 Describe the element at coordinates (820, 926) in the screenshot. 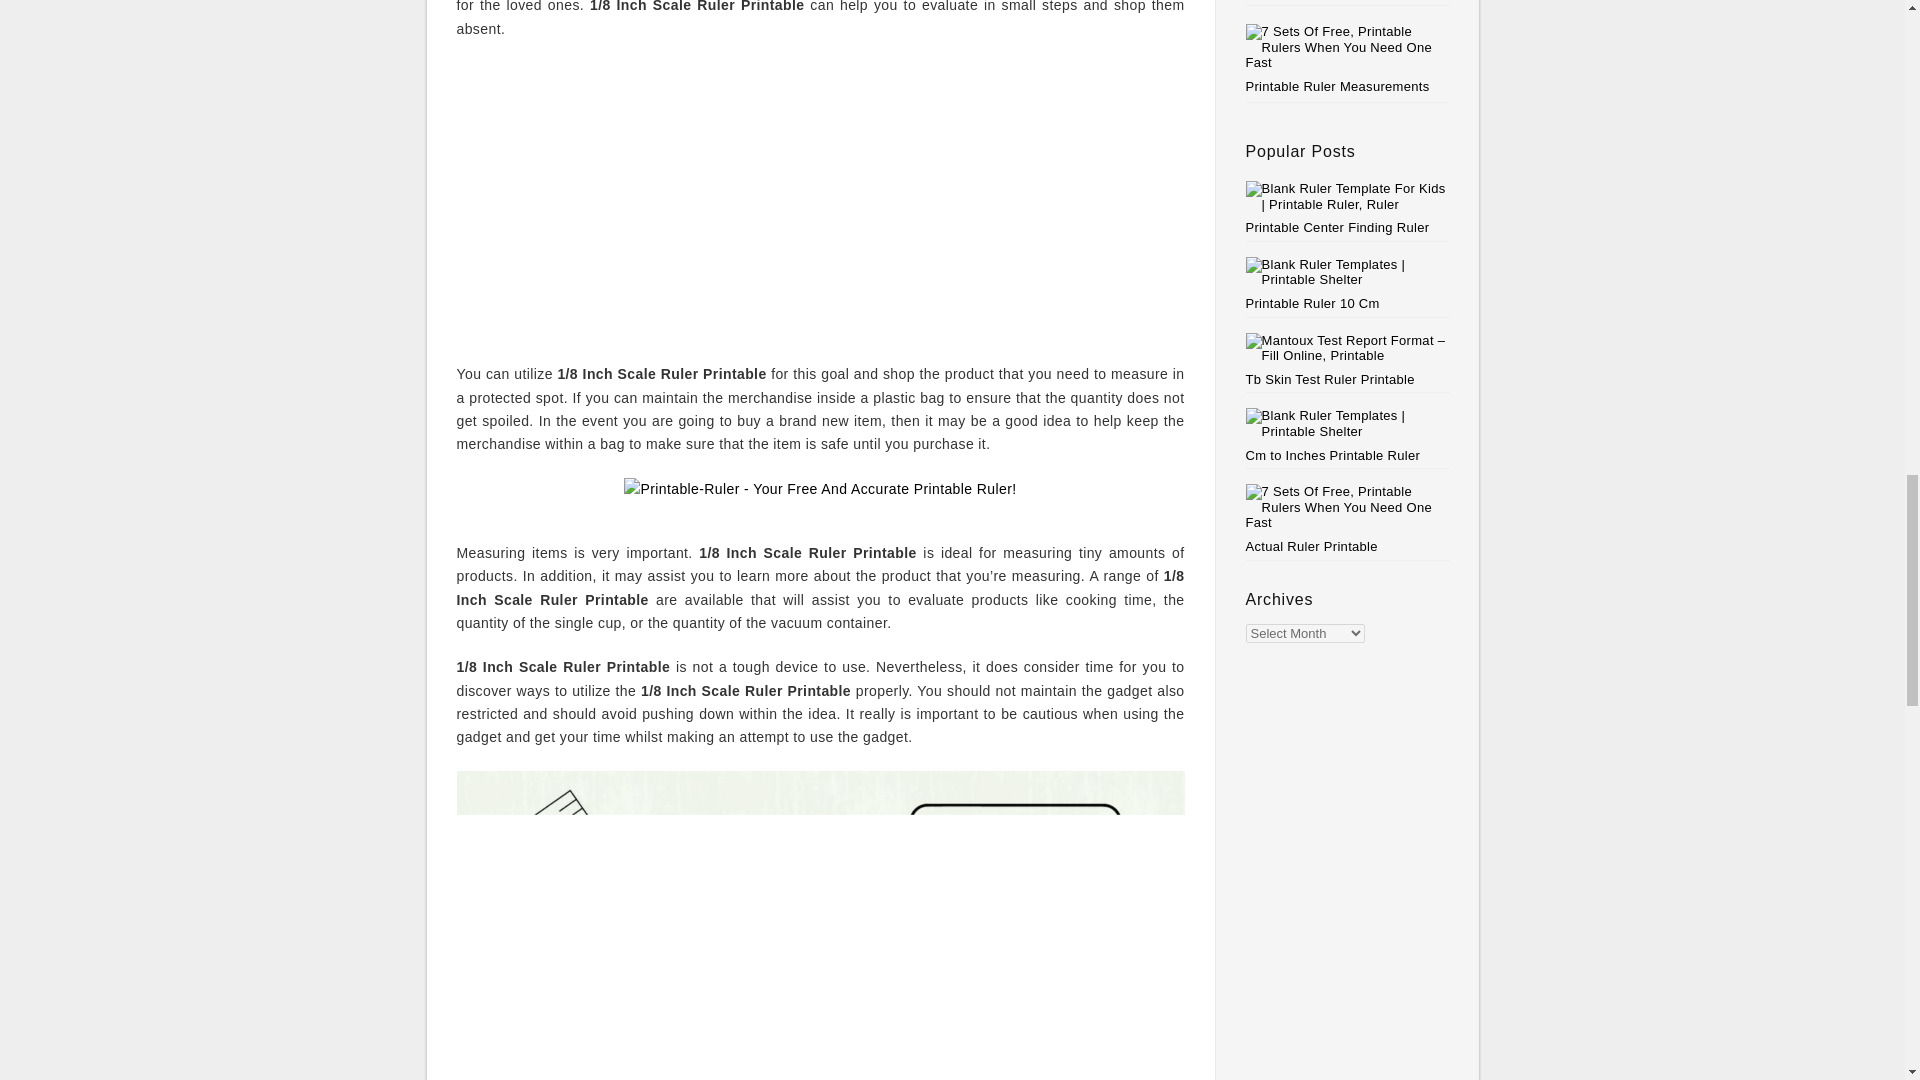

I see `12 inch ruler clipart black and white inch ruler clipart 6` at that location.